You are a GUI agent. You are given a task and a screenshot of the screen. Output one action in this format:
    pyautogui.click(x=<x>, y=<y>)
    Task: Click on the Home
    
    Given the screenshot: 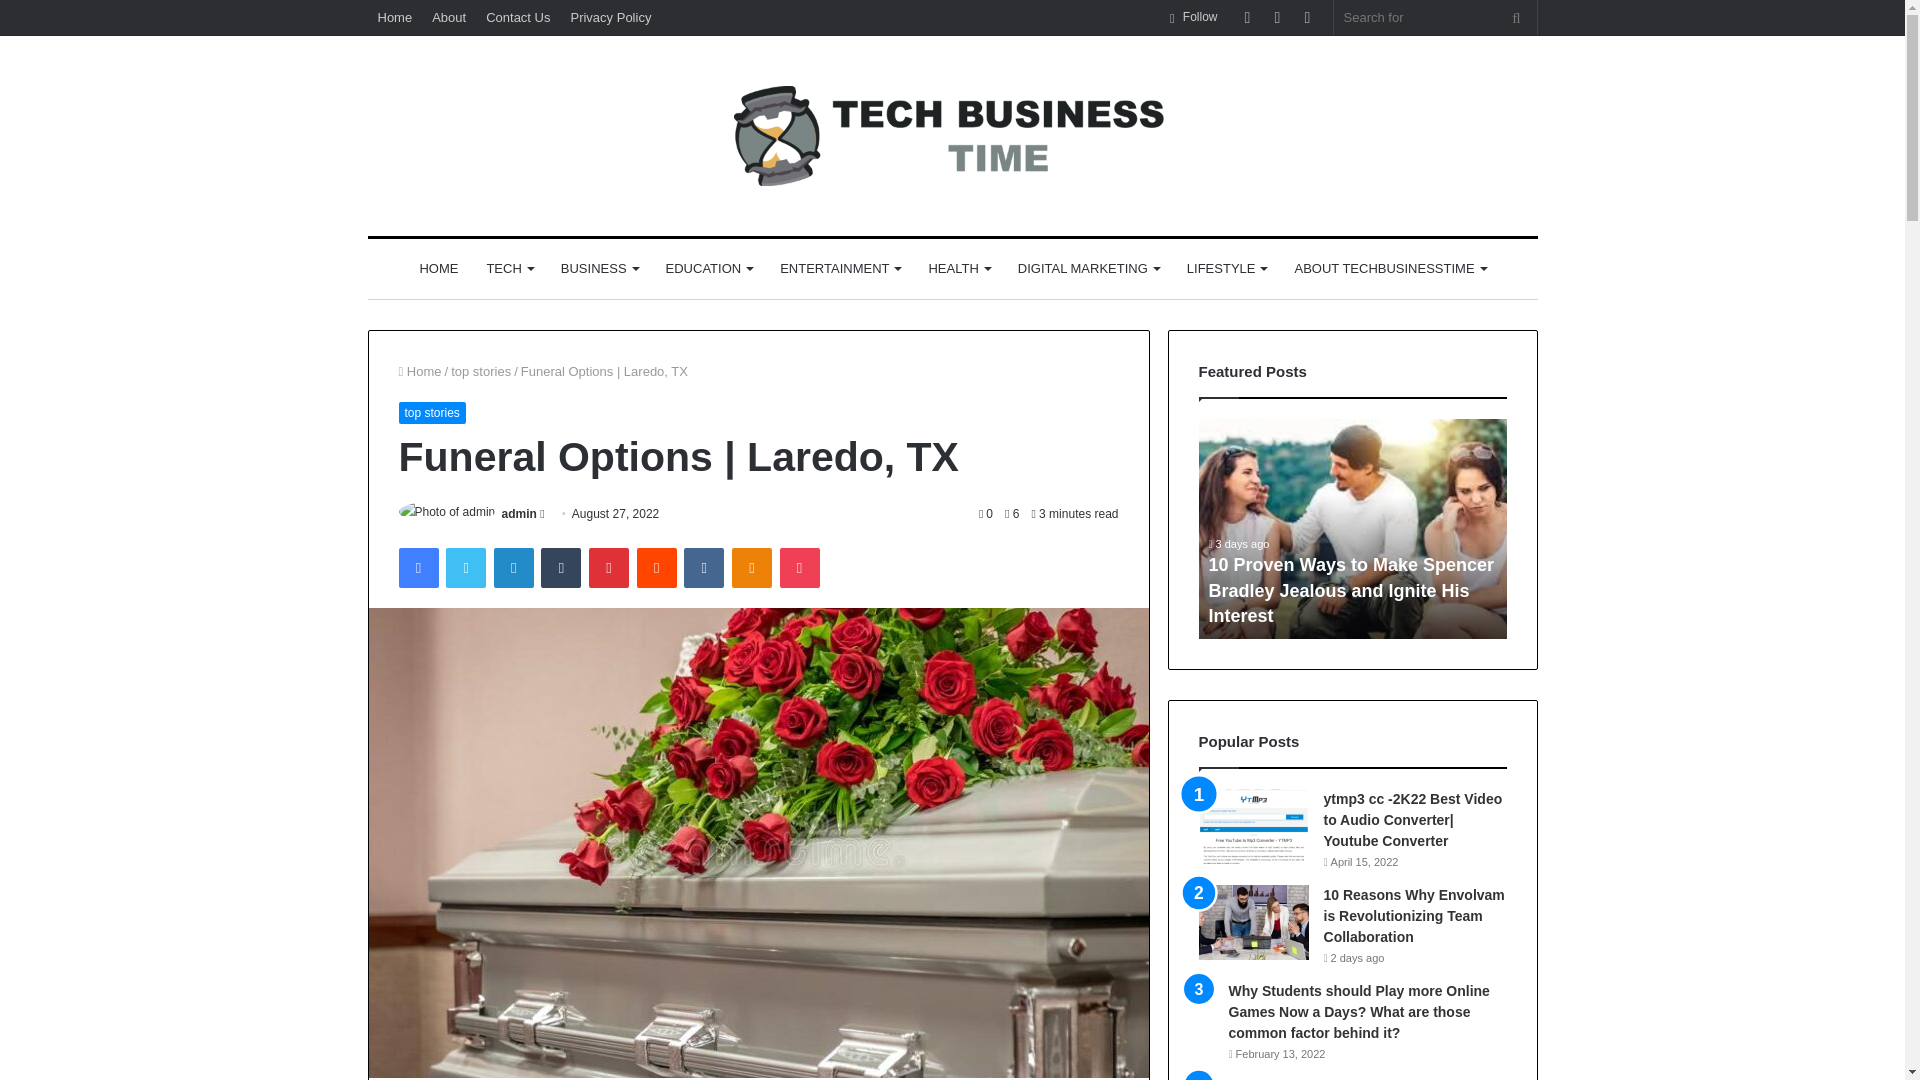 What is the action you would take?
    pyautogui.click(x=395, y=17)
    